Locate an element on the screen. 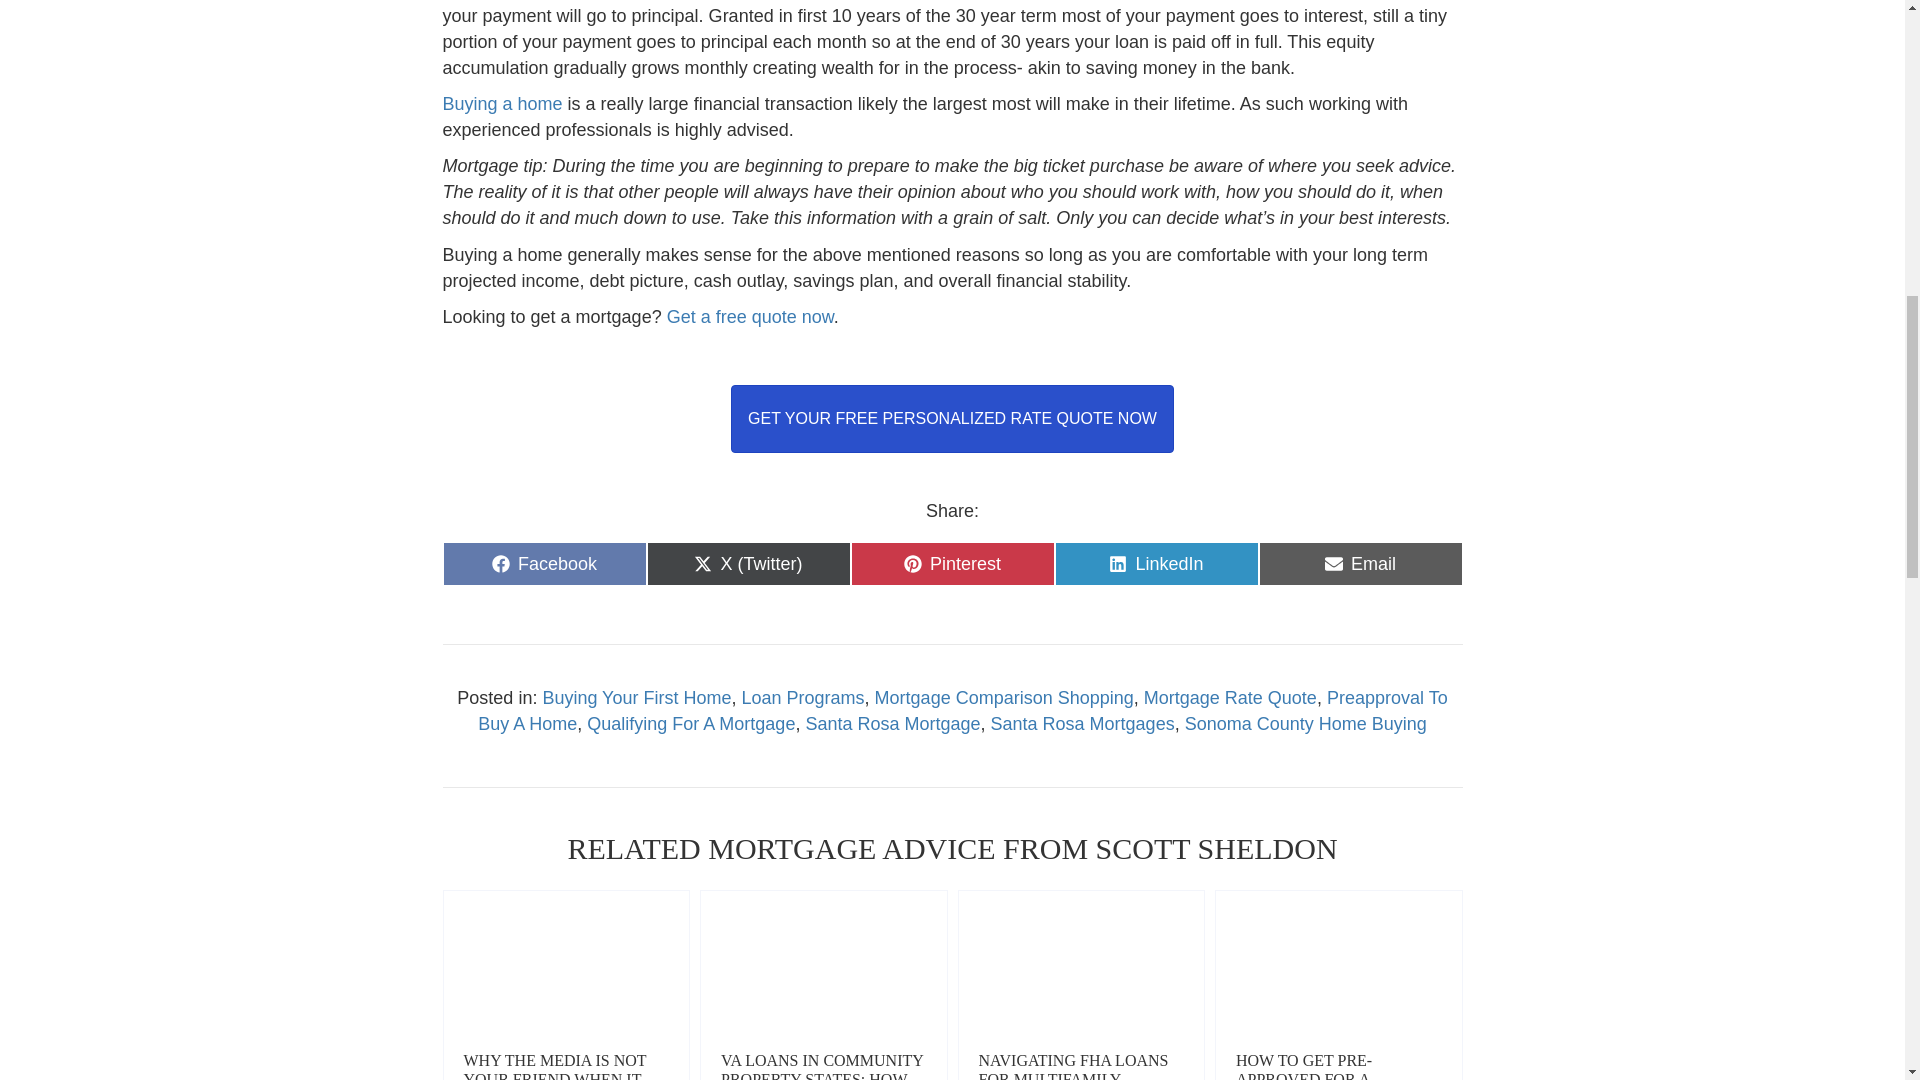 This screenshot has width=1920, height=1080. Loan Programs is located at coordinates (803, 698).